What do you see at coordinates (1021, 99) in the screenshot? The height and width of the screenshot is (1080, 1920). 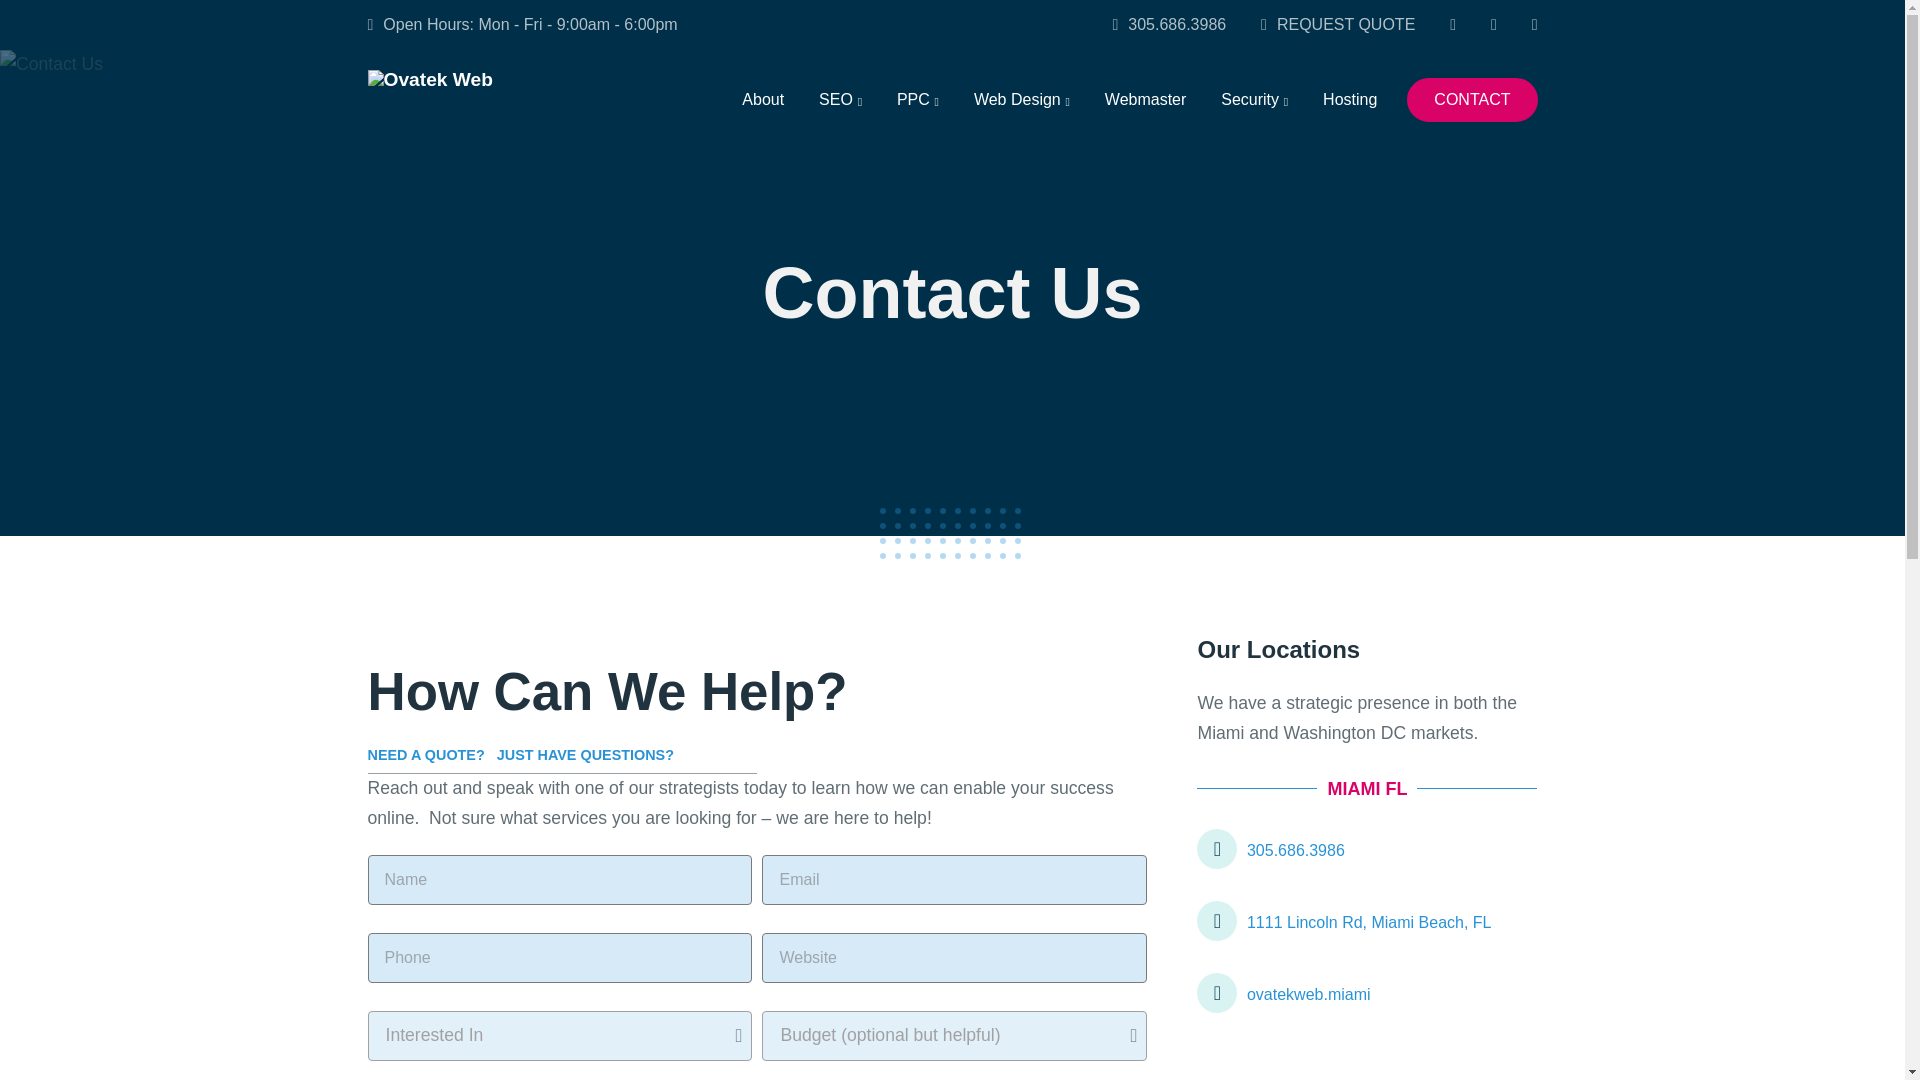 I see `Web Design` at bounding box center [1021, 99].